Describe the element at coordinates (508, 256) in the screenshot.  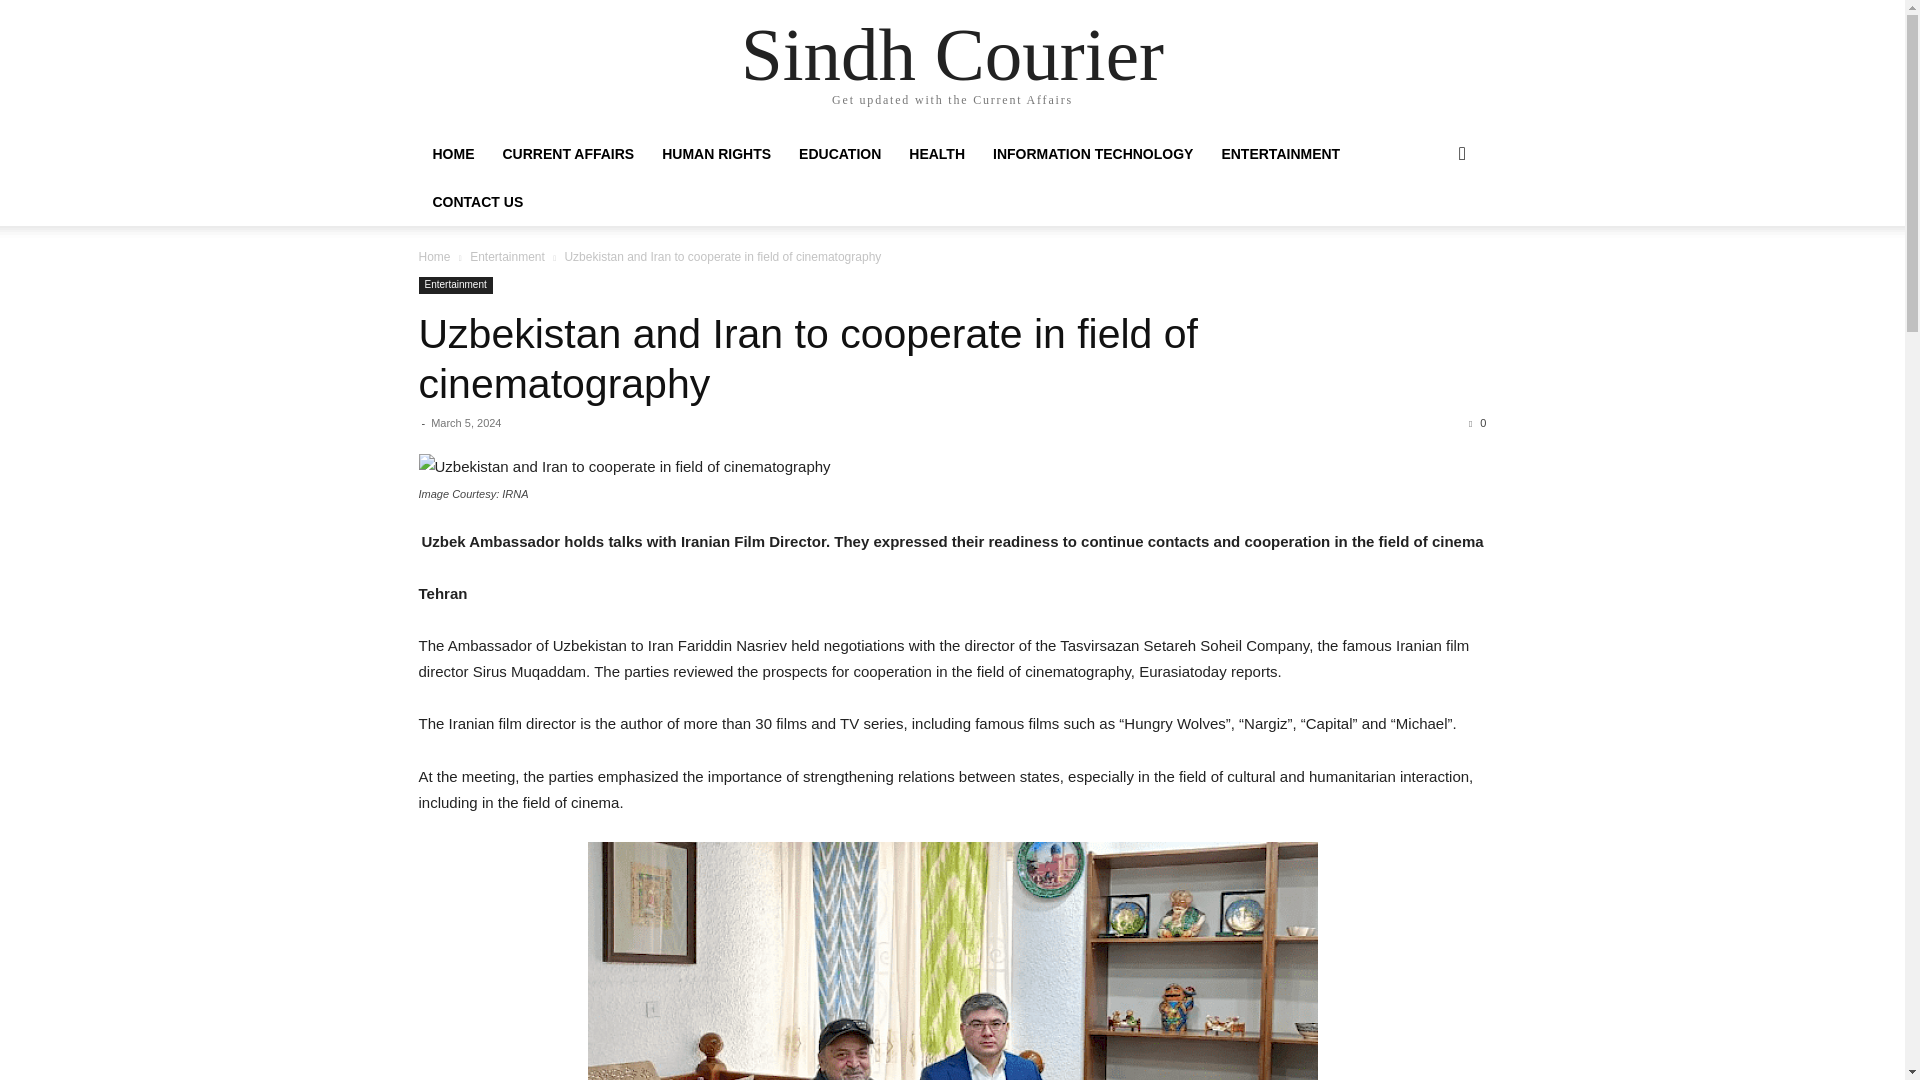
I see `View all posts in Entertainment` at that location.